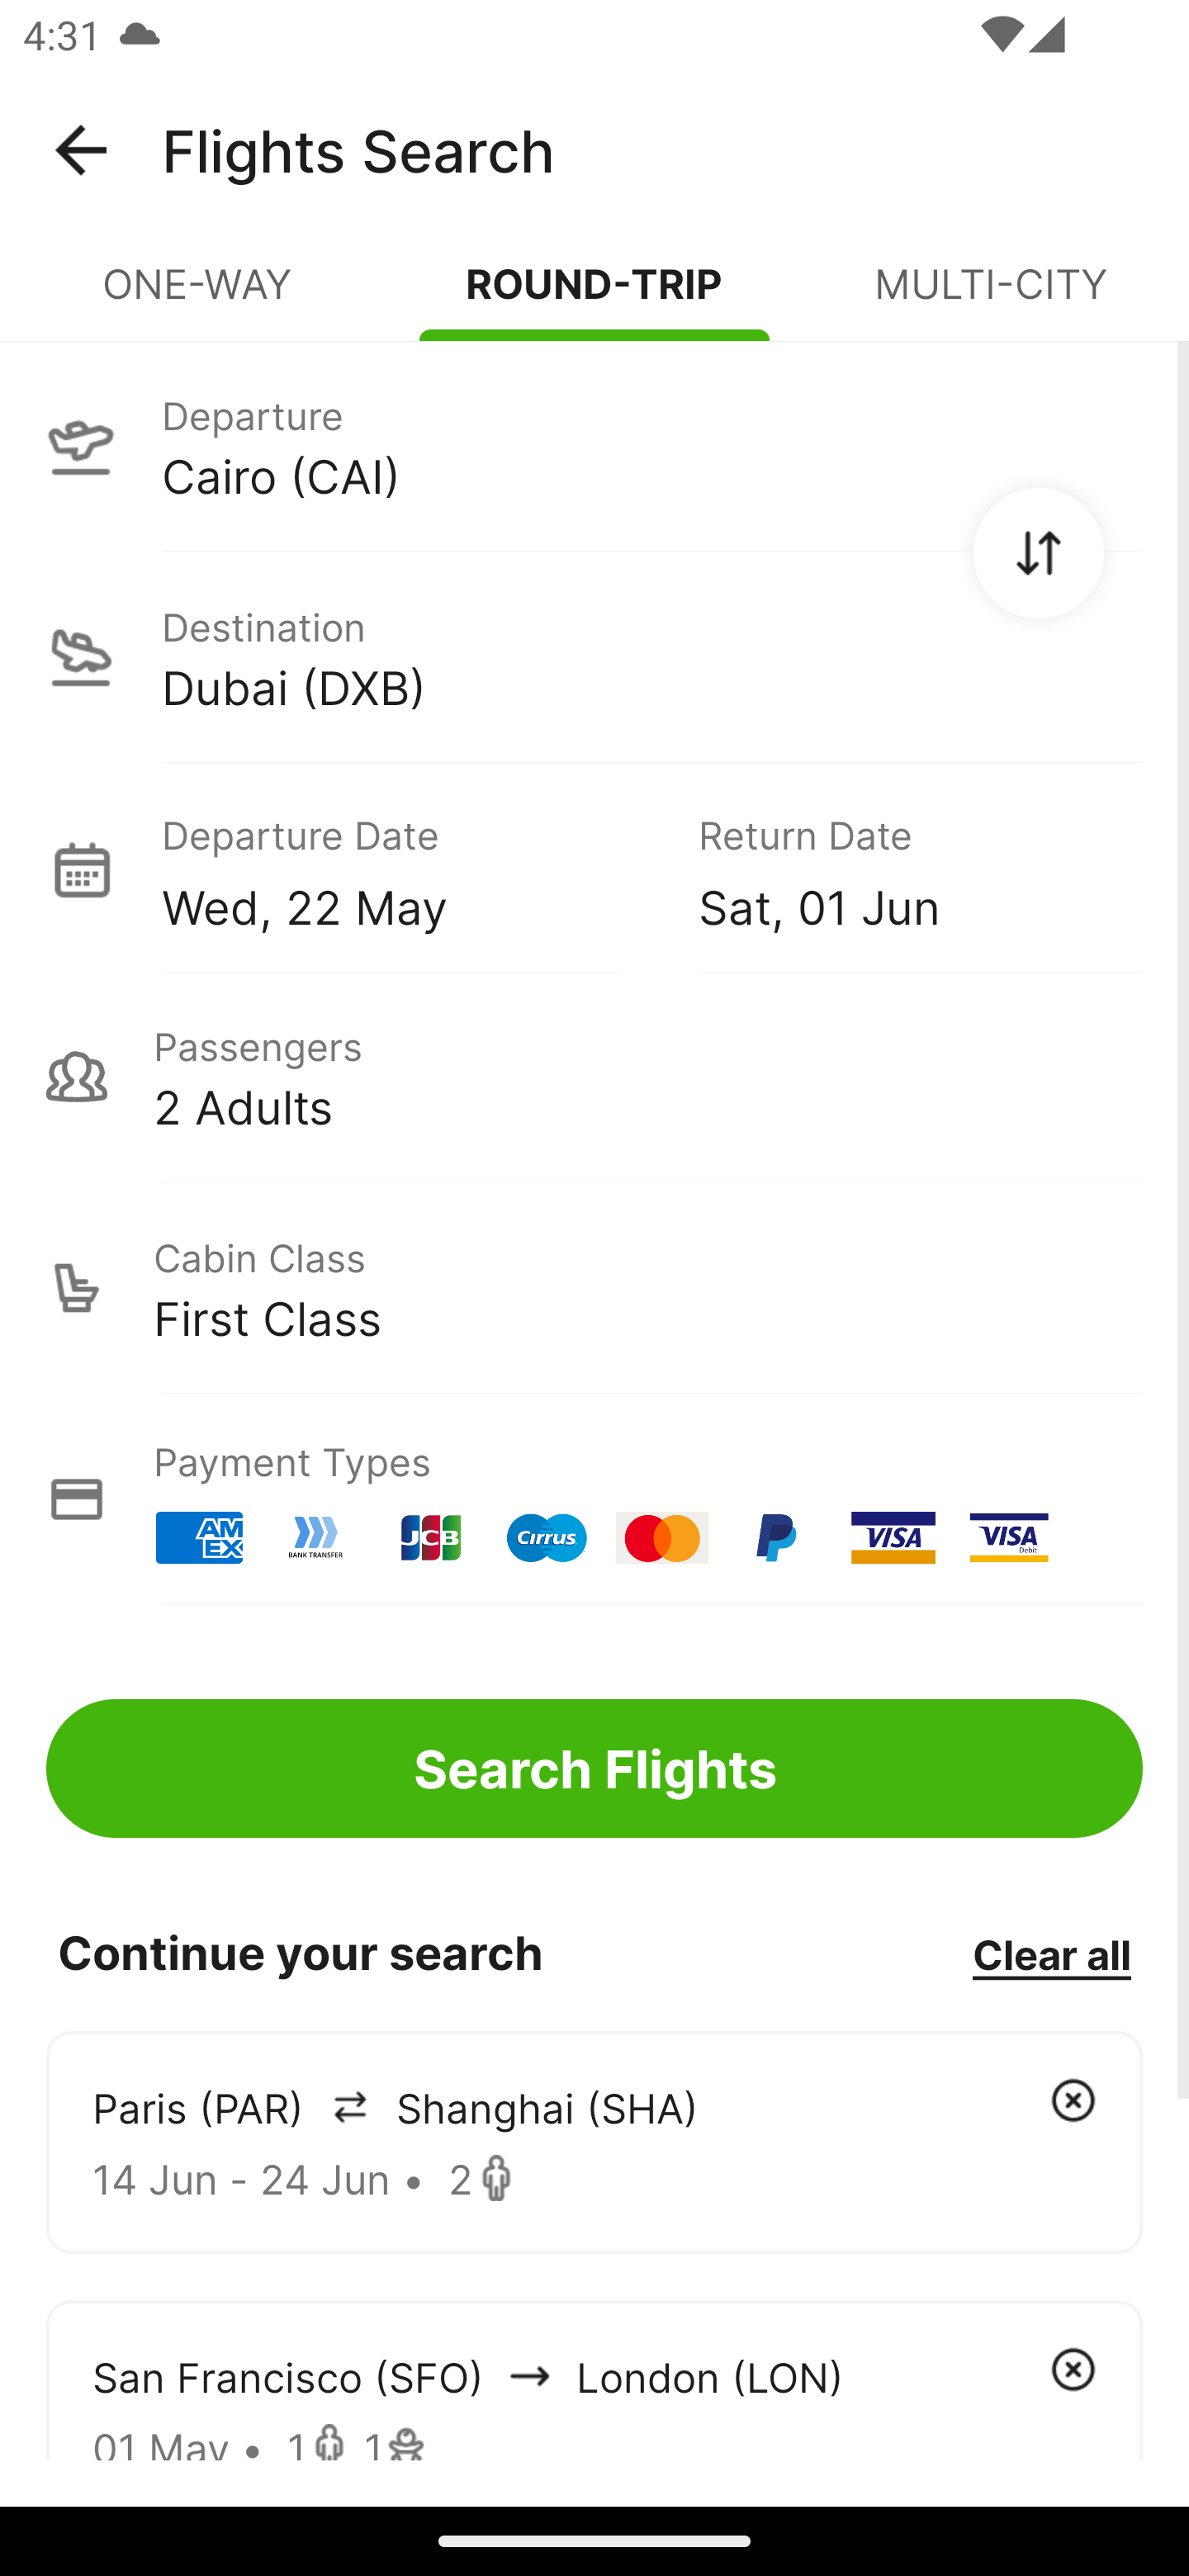 This screenshot has height=2576, width=1189. I want to click on Passengers 2 Adults, so click(594, 1077).